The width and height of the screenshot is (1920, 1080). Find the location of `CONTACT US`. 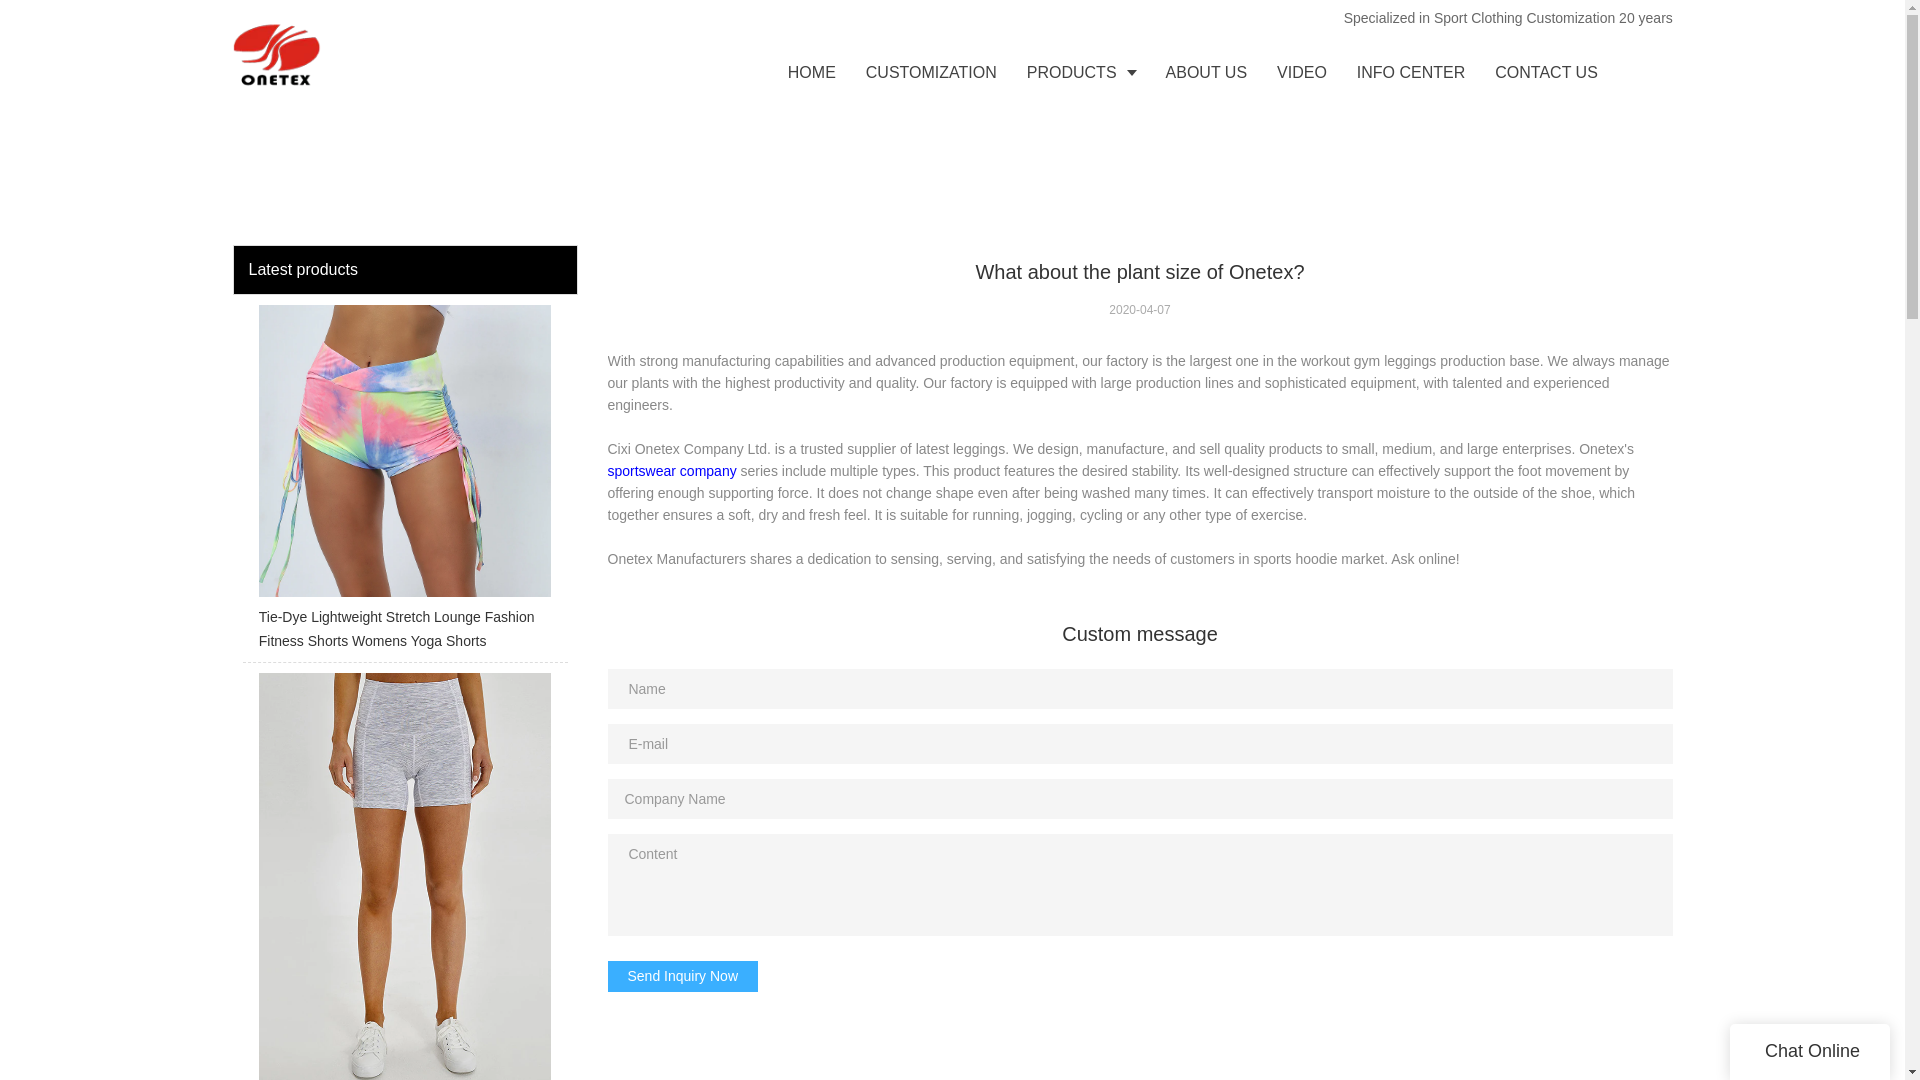

CONTACT US is located at coordinates (1546, 72).